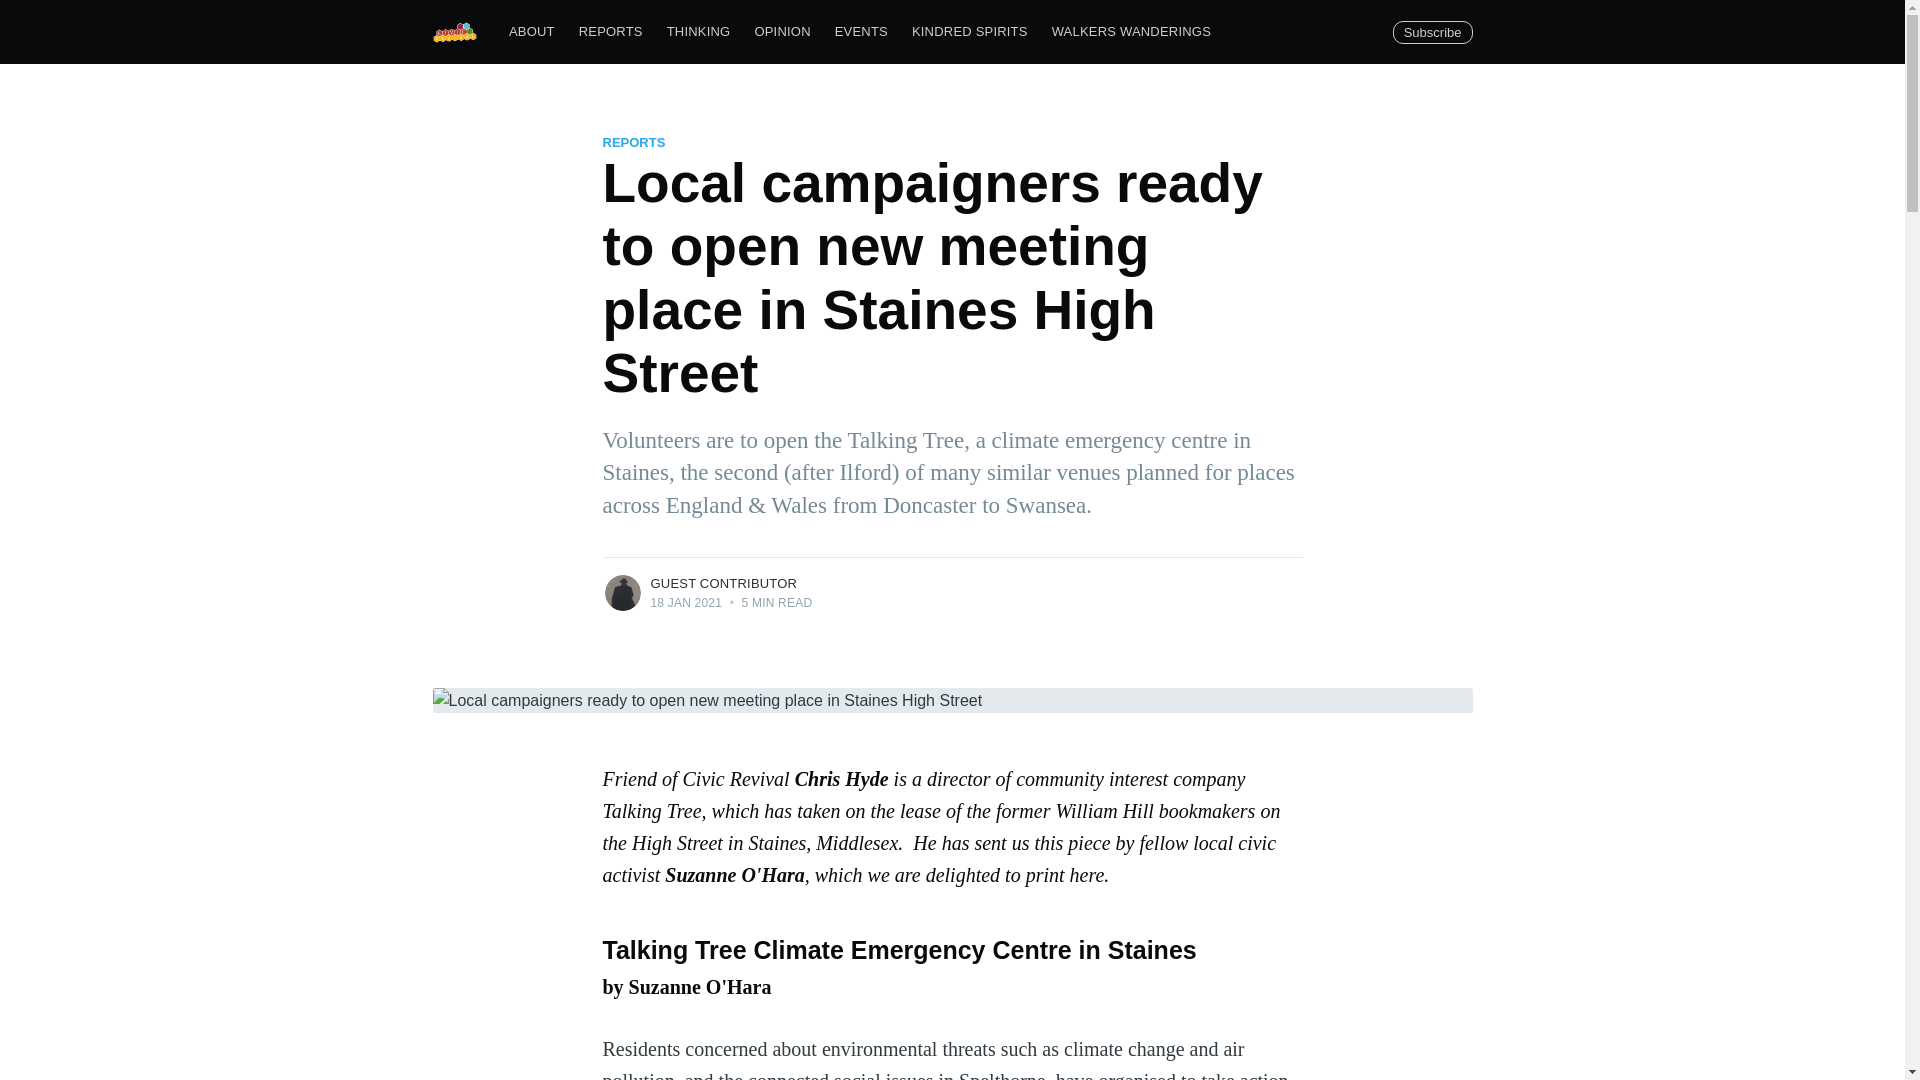 This screenshot has height=1080, width=1920. What do you see at coordinates (532, 32) in the screenshot?
I see `ABOUT` at bounding box center [532, 32].